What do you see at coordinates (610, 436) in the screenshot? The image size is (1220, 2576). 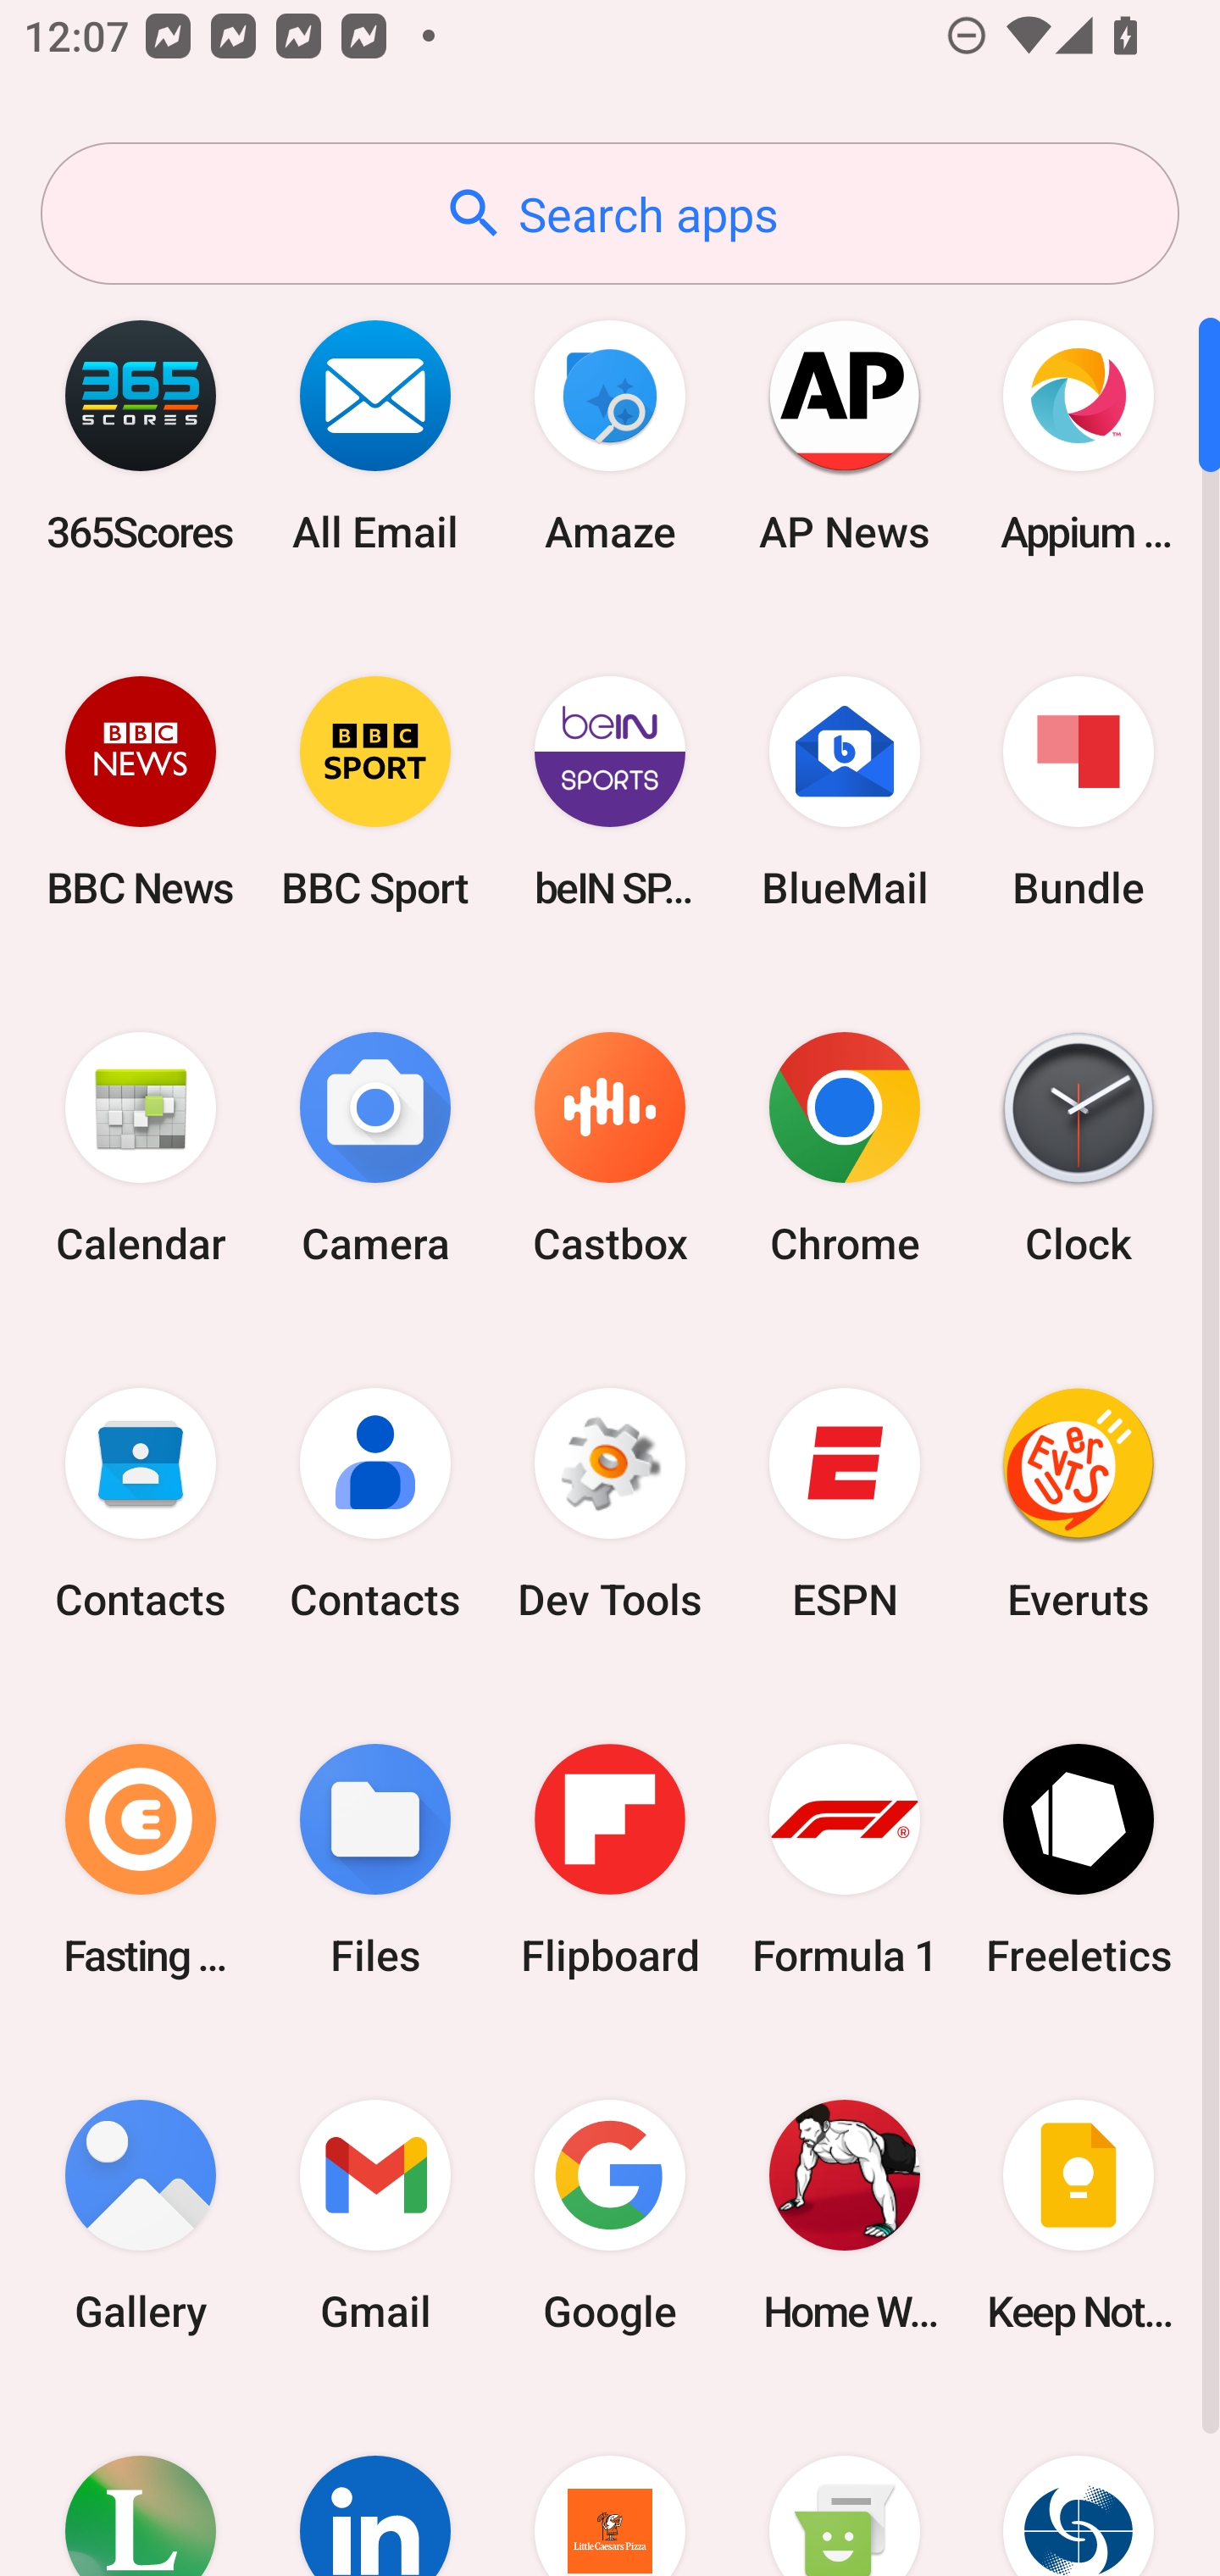 I see `Amaze` at bounding box center [610, 436].